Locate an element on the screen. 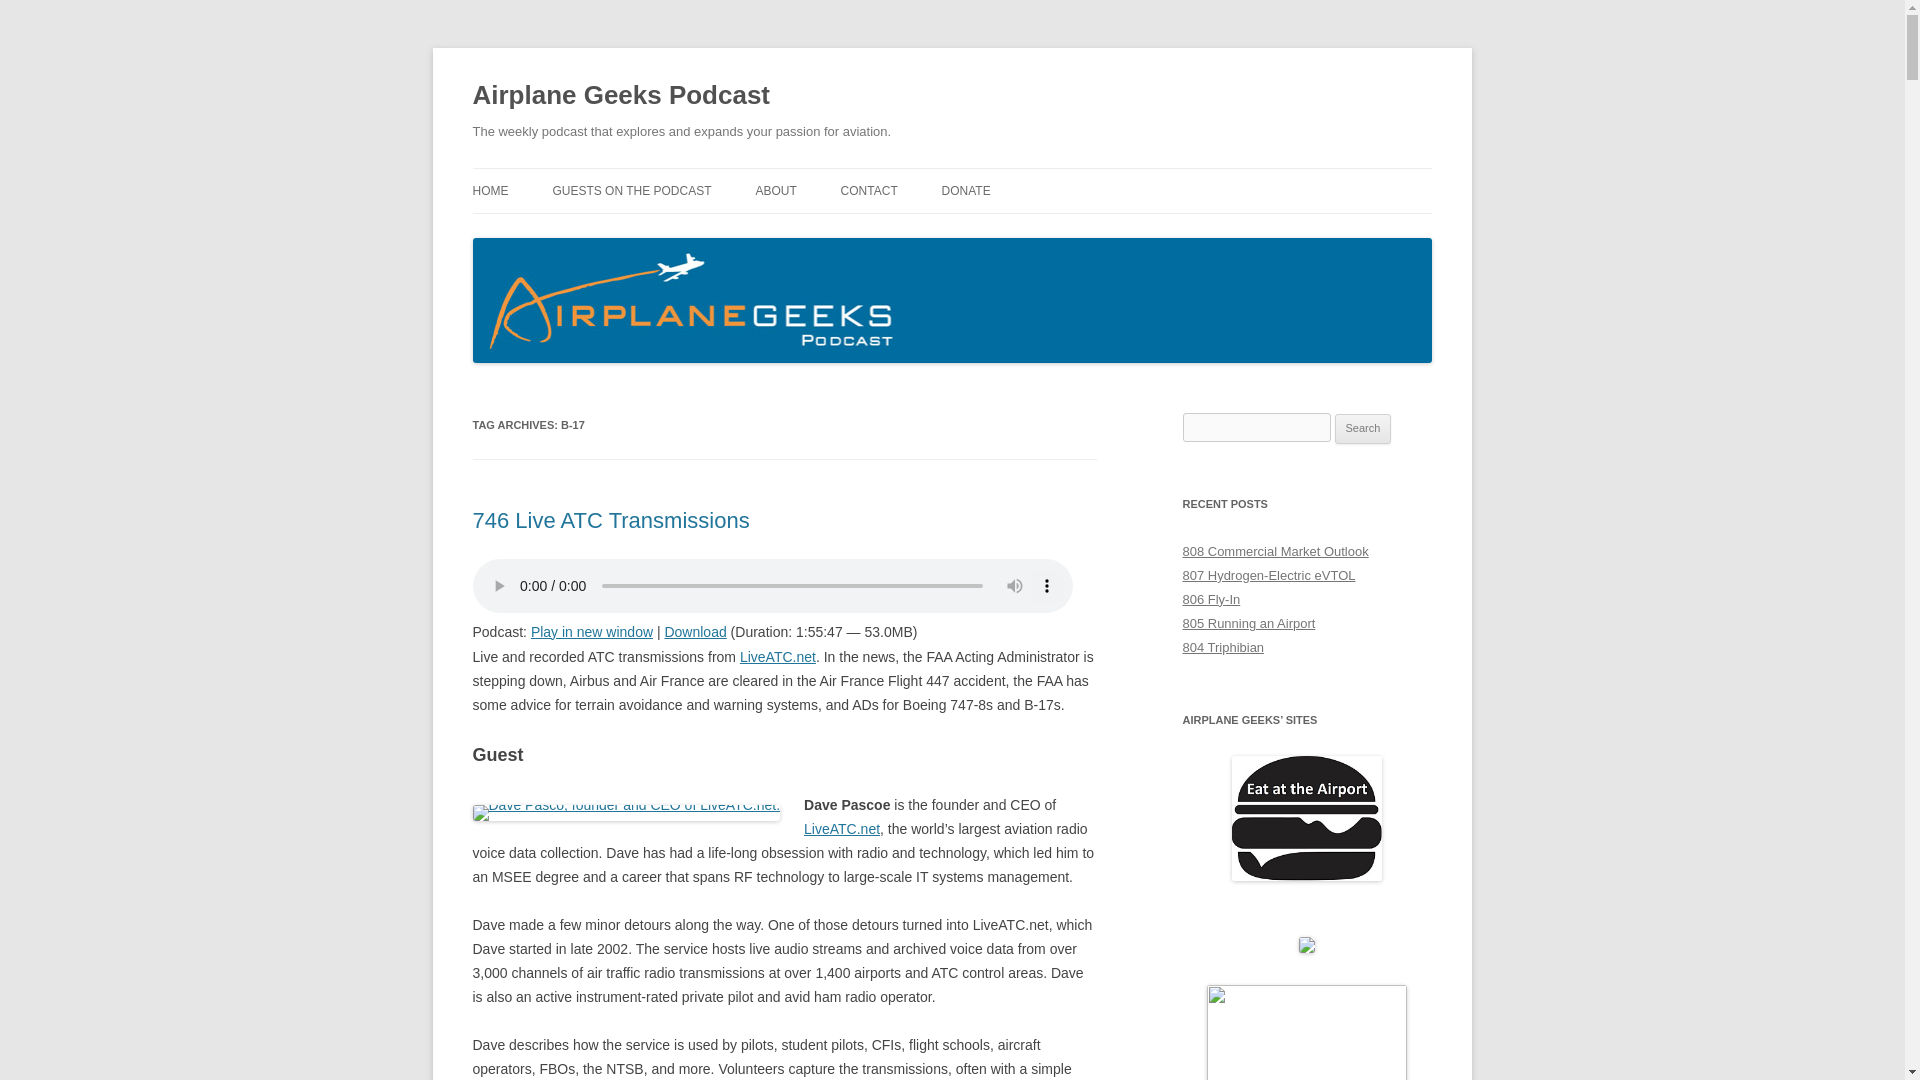  CONTACT is located at coordinates (869, 190).